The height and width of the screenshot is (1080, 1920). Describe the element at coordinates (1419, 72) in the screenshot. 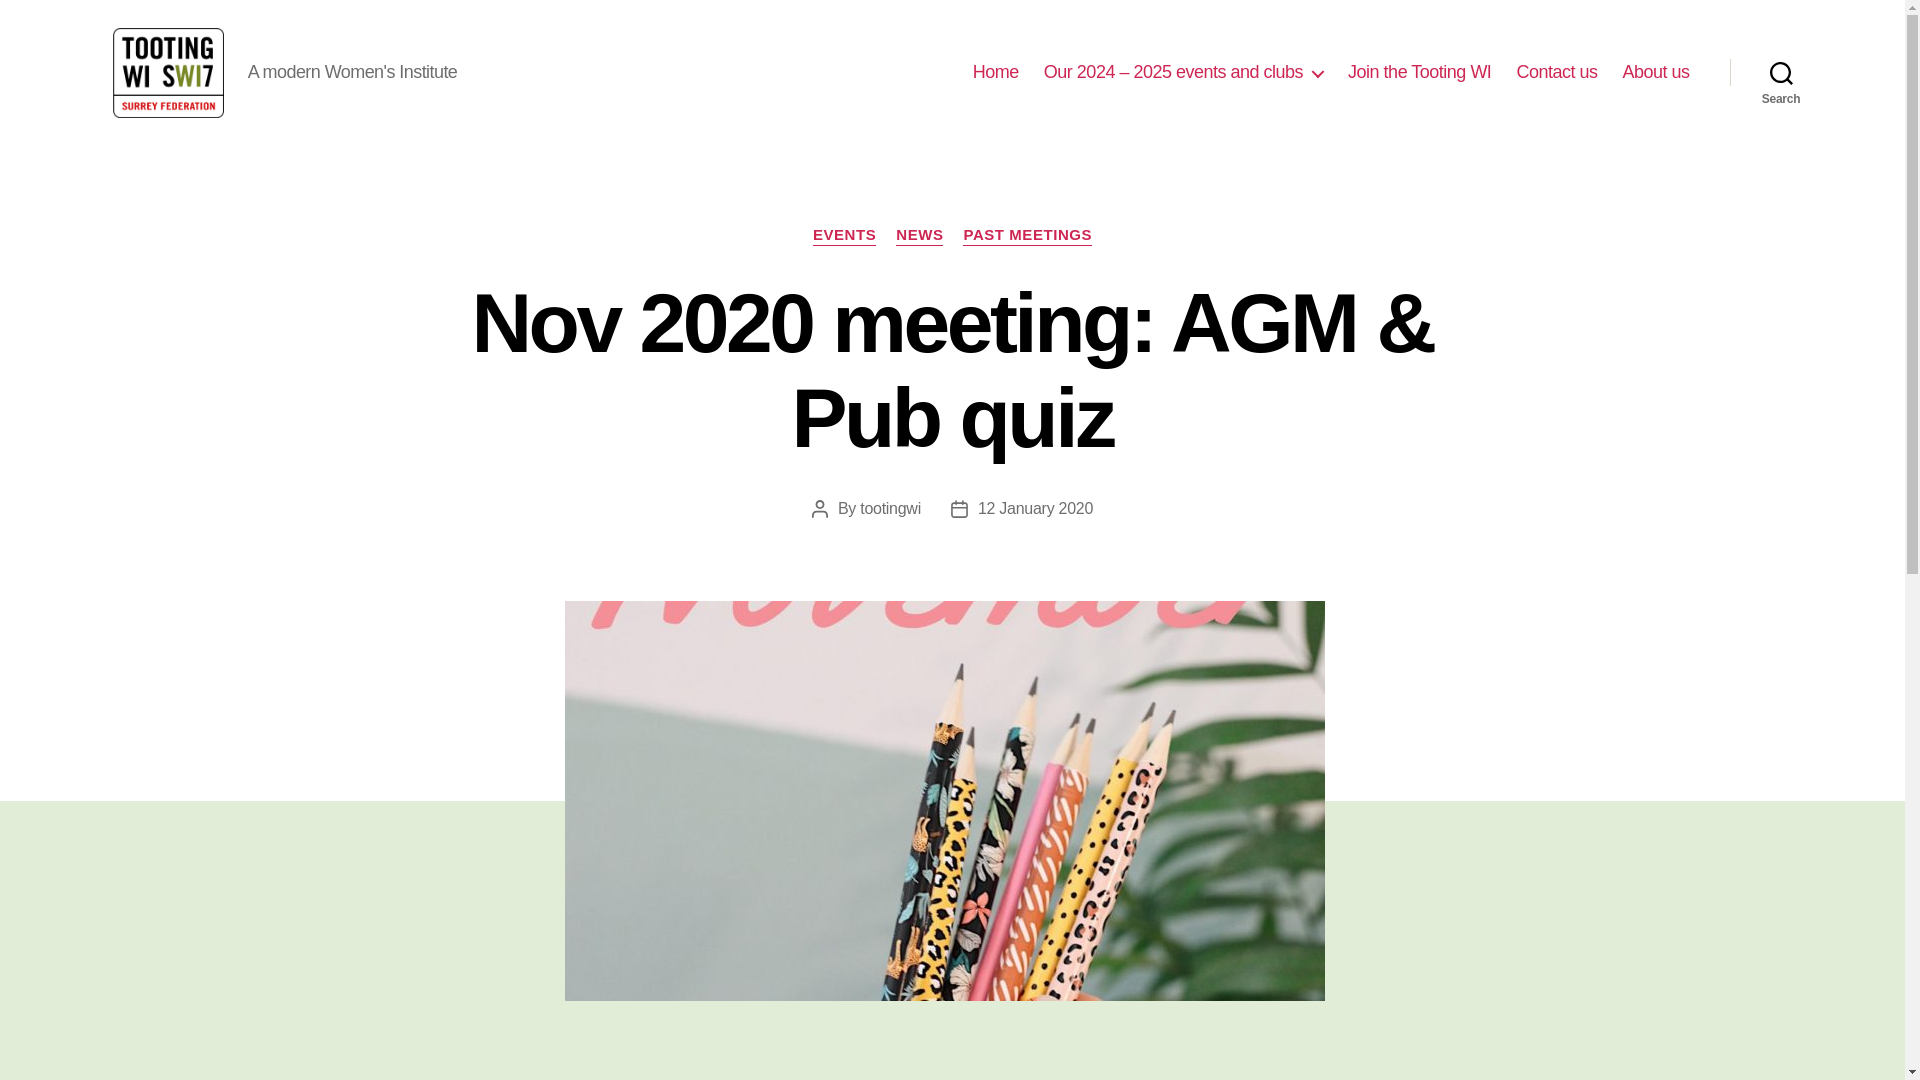

I see `Join the Tooting WI` at that location.